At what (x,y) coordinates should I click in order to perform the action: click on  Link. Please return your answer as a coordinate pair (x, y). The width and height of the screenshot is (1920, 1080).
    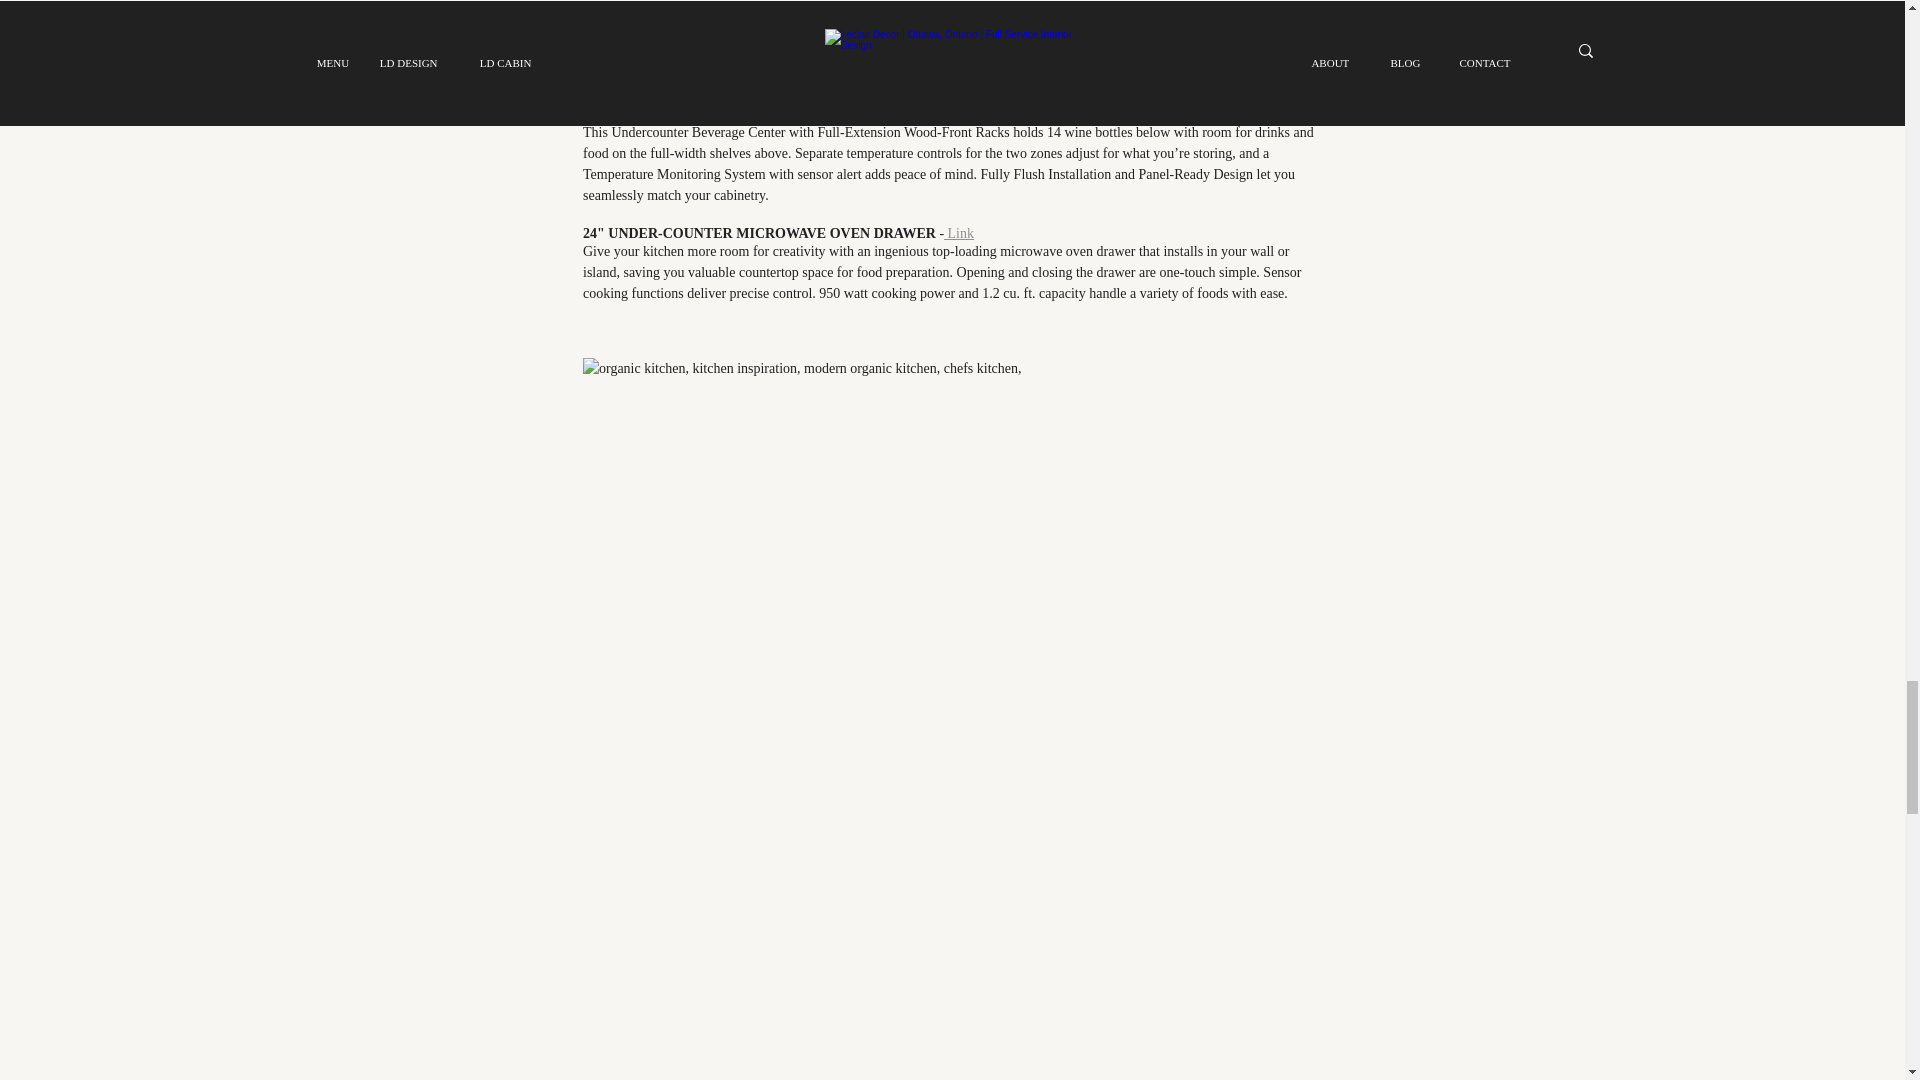
    Looking at the image, I should click on (958, 232).